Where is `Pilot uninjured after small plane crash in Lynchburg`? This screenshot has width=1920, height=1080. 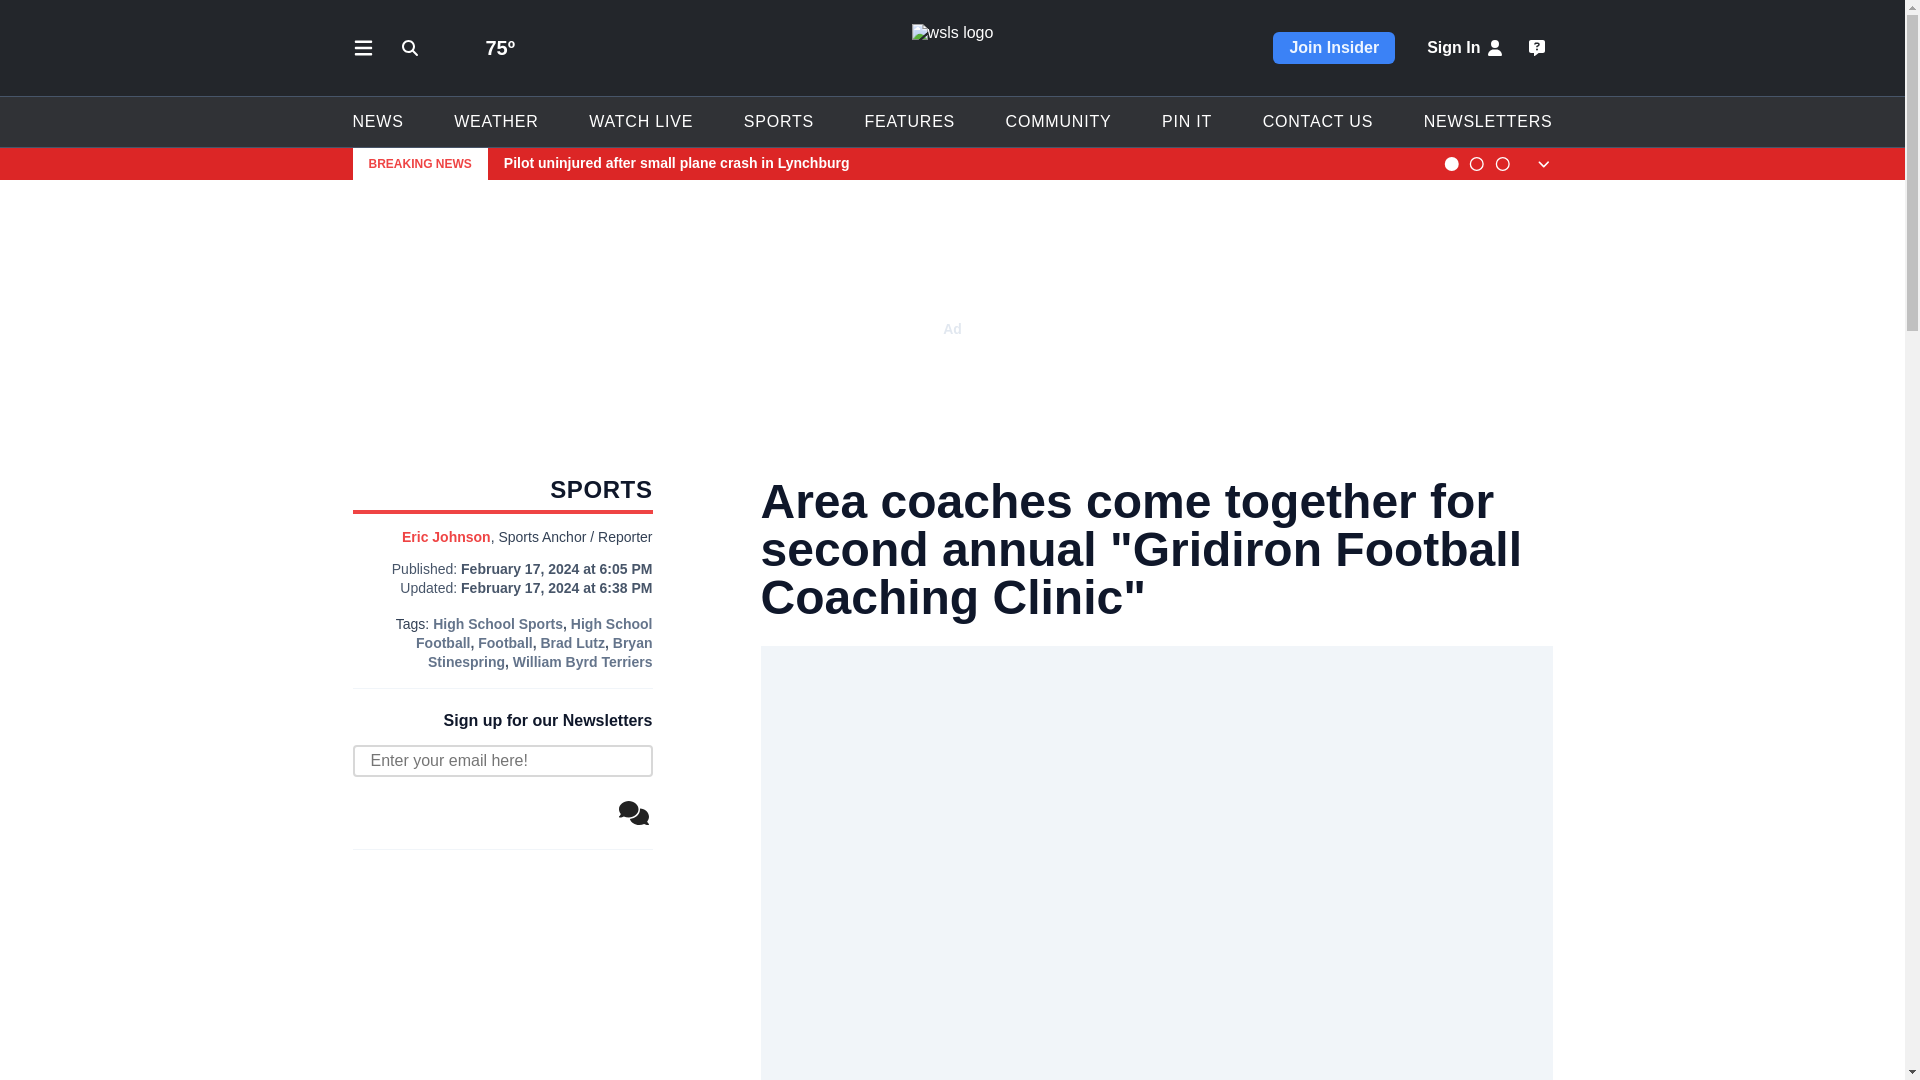 Pilot uninjured after small plane crash in Lynchburg is located at coordinates (964, 164).